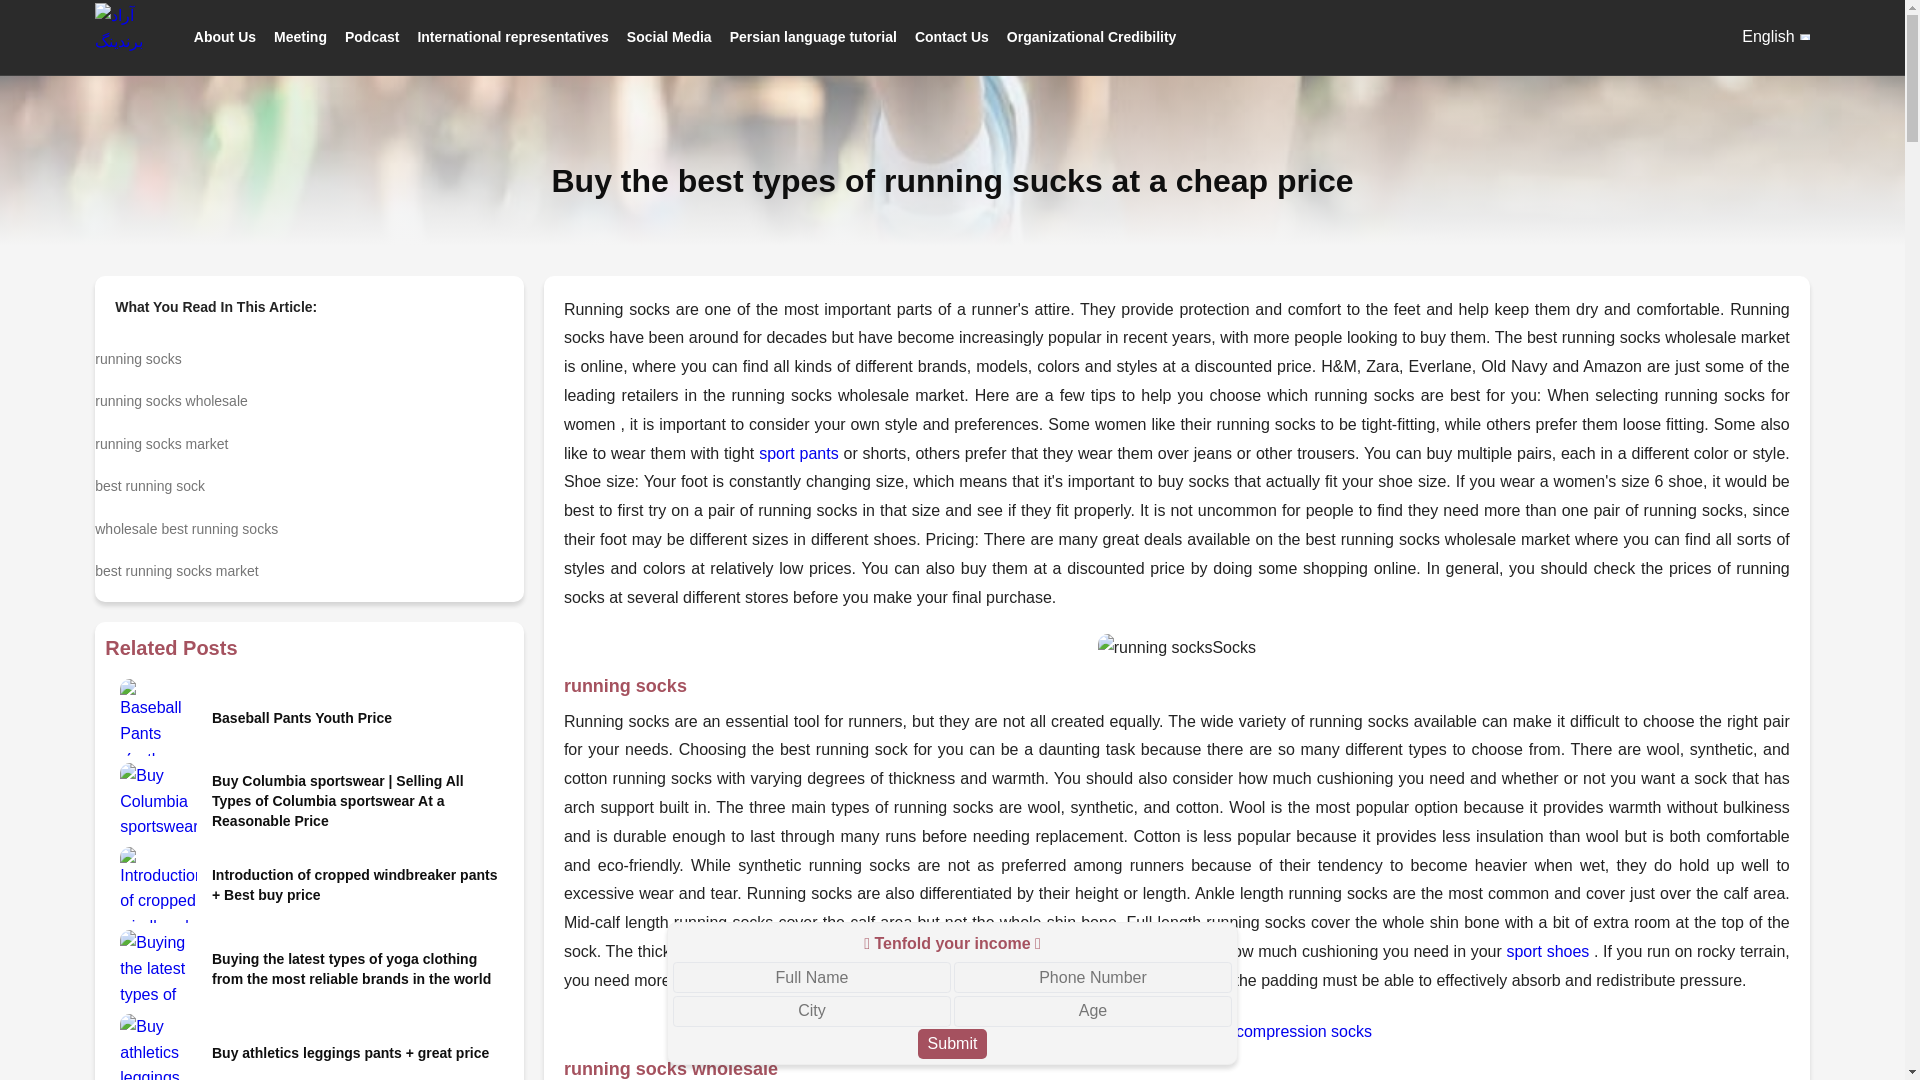 The image size is (1920, 1080). I want to click on About Us, so click(224, 36).